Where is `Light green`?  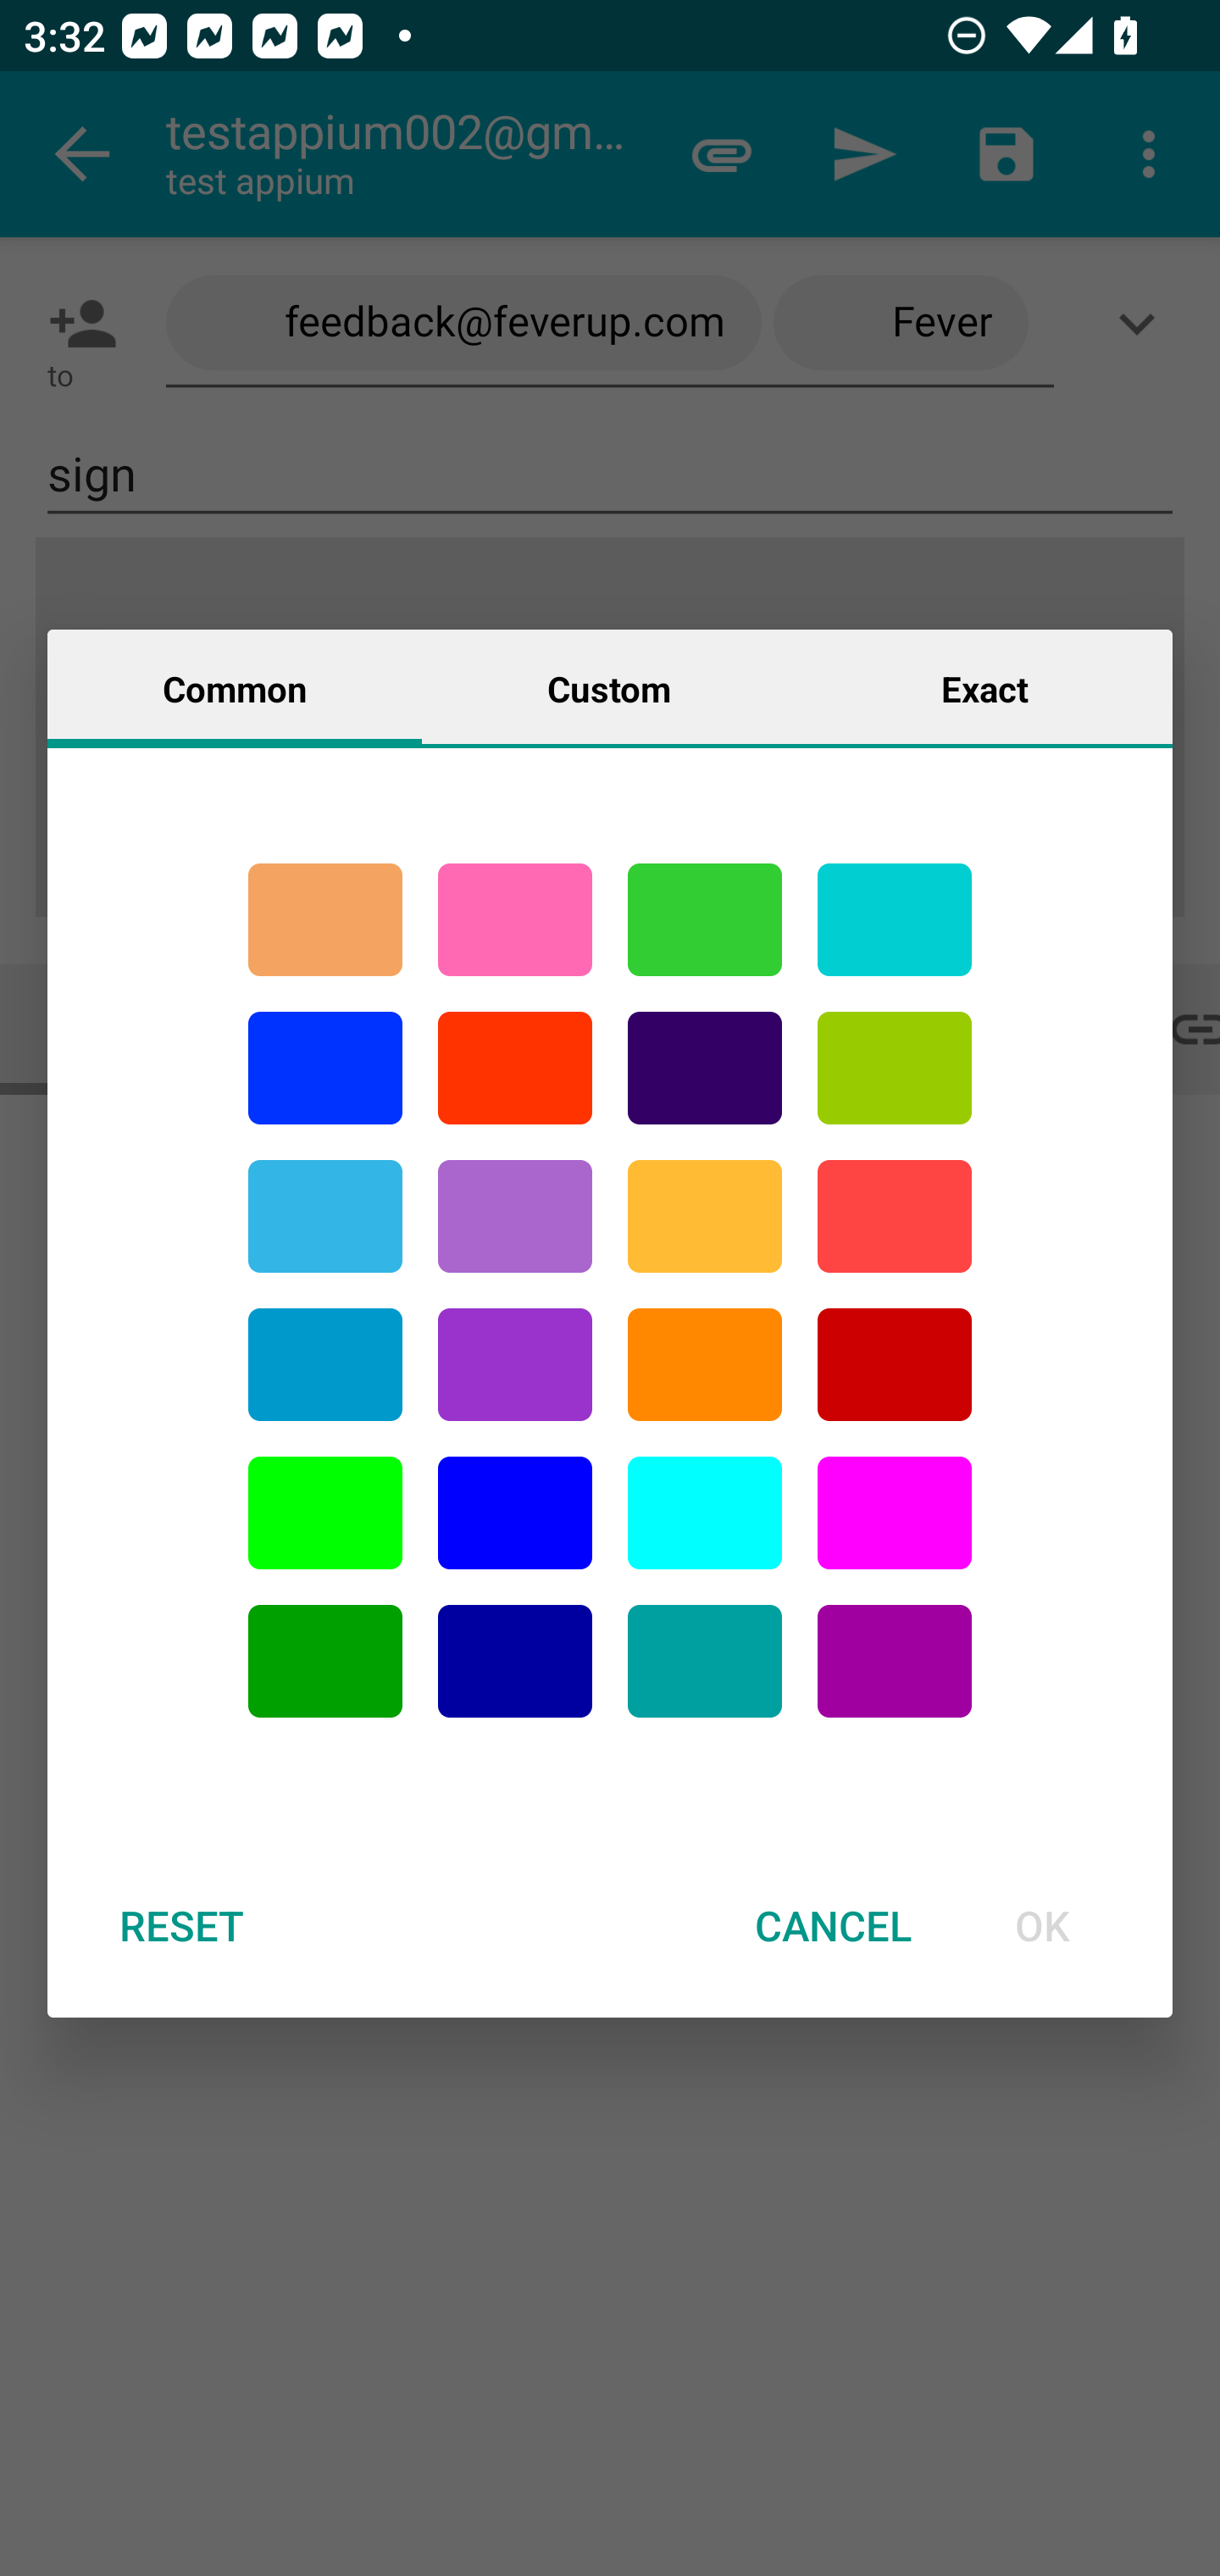
Light green is located at coordinates (895, 1068).